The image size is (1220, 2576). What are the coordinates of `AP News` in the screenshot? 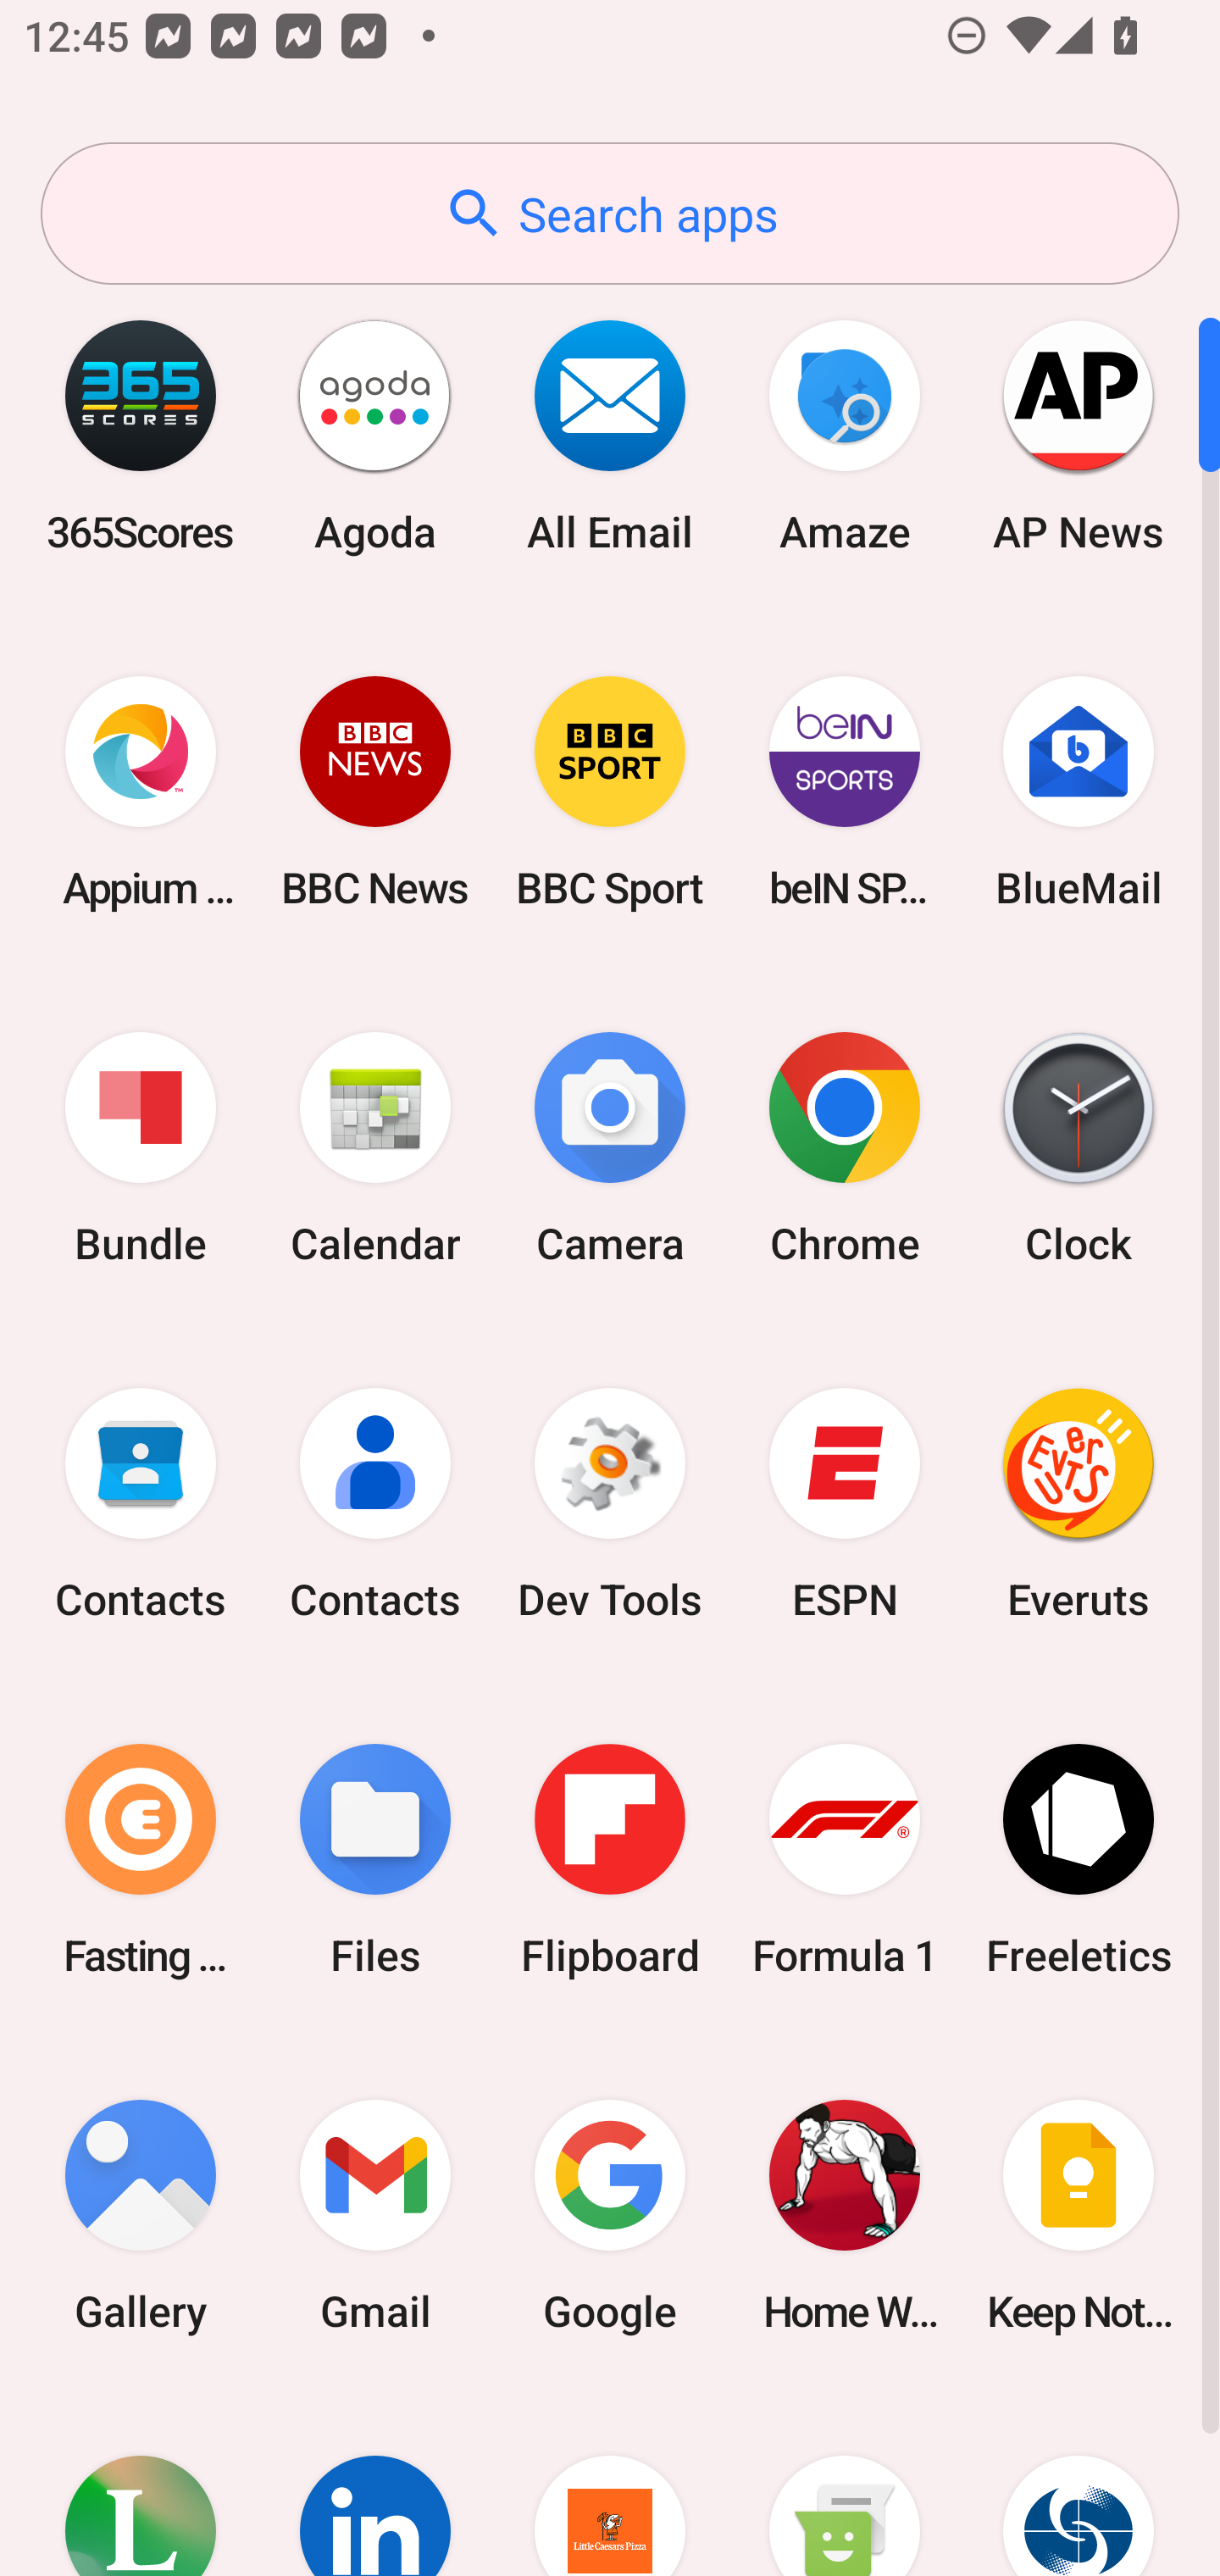 It's located at (1079, 436).